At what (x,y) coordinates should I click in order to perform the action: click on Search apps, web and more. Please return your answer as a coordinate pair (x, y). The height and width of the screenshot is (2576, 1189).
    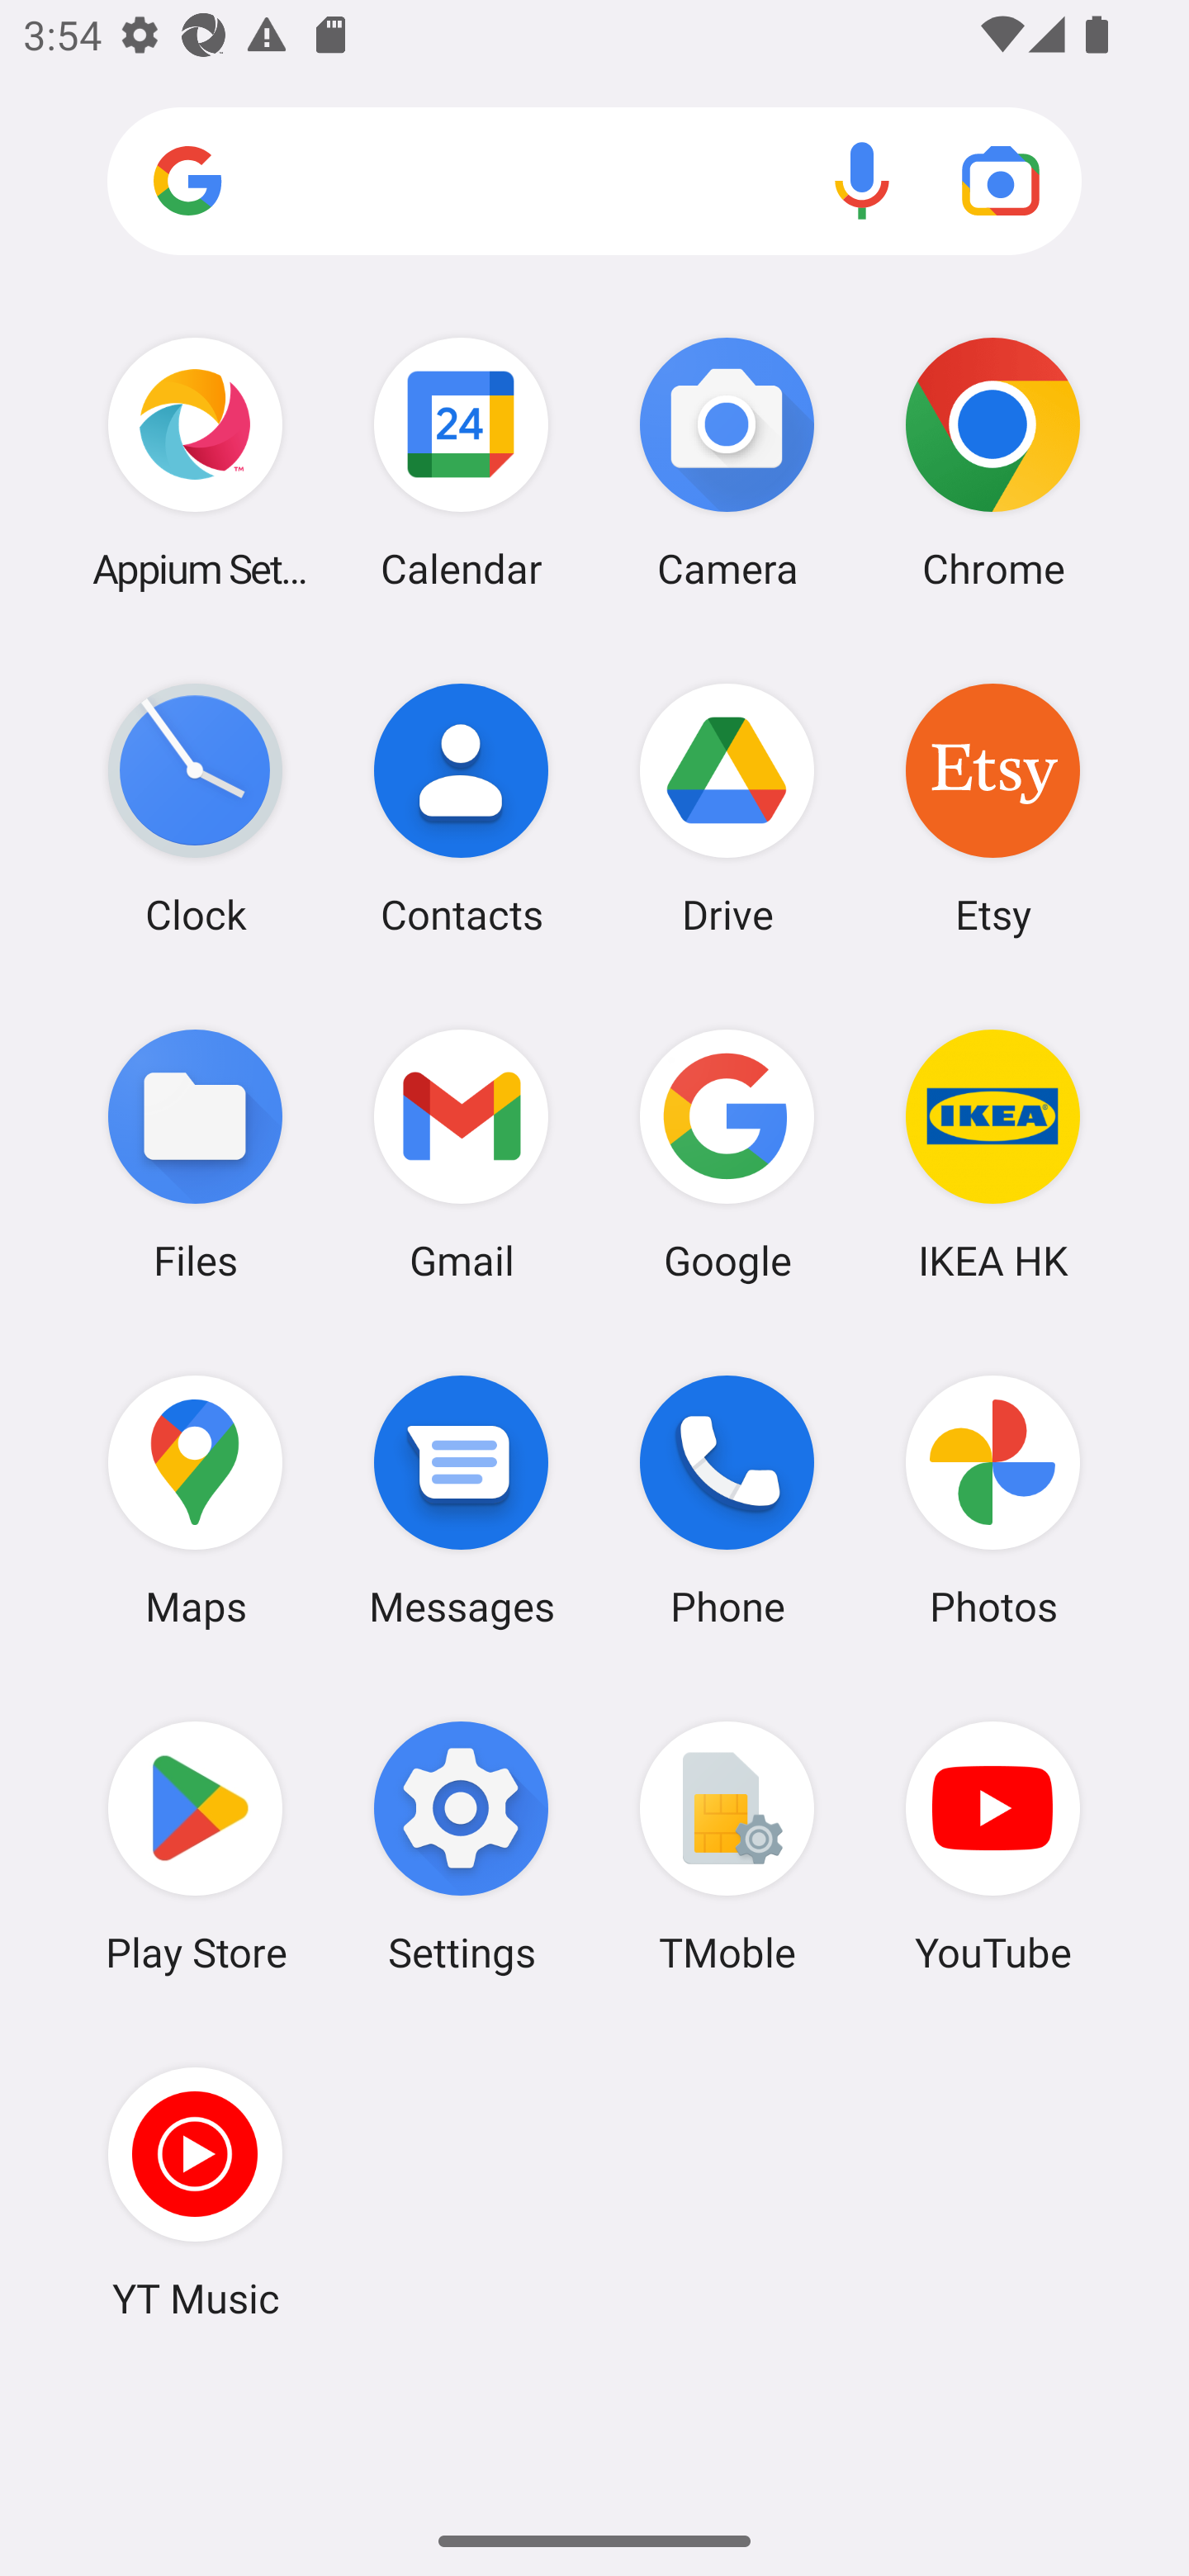
    Looking at the image, I should click on (594, 182).